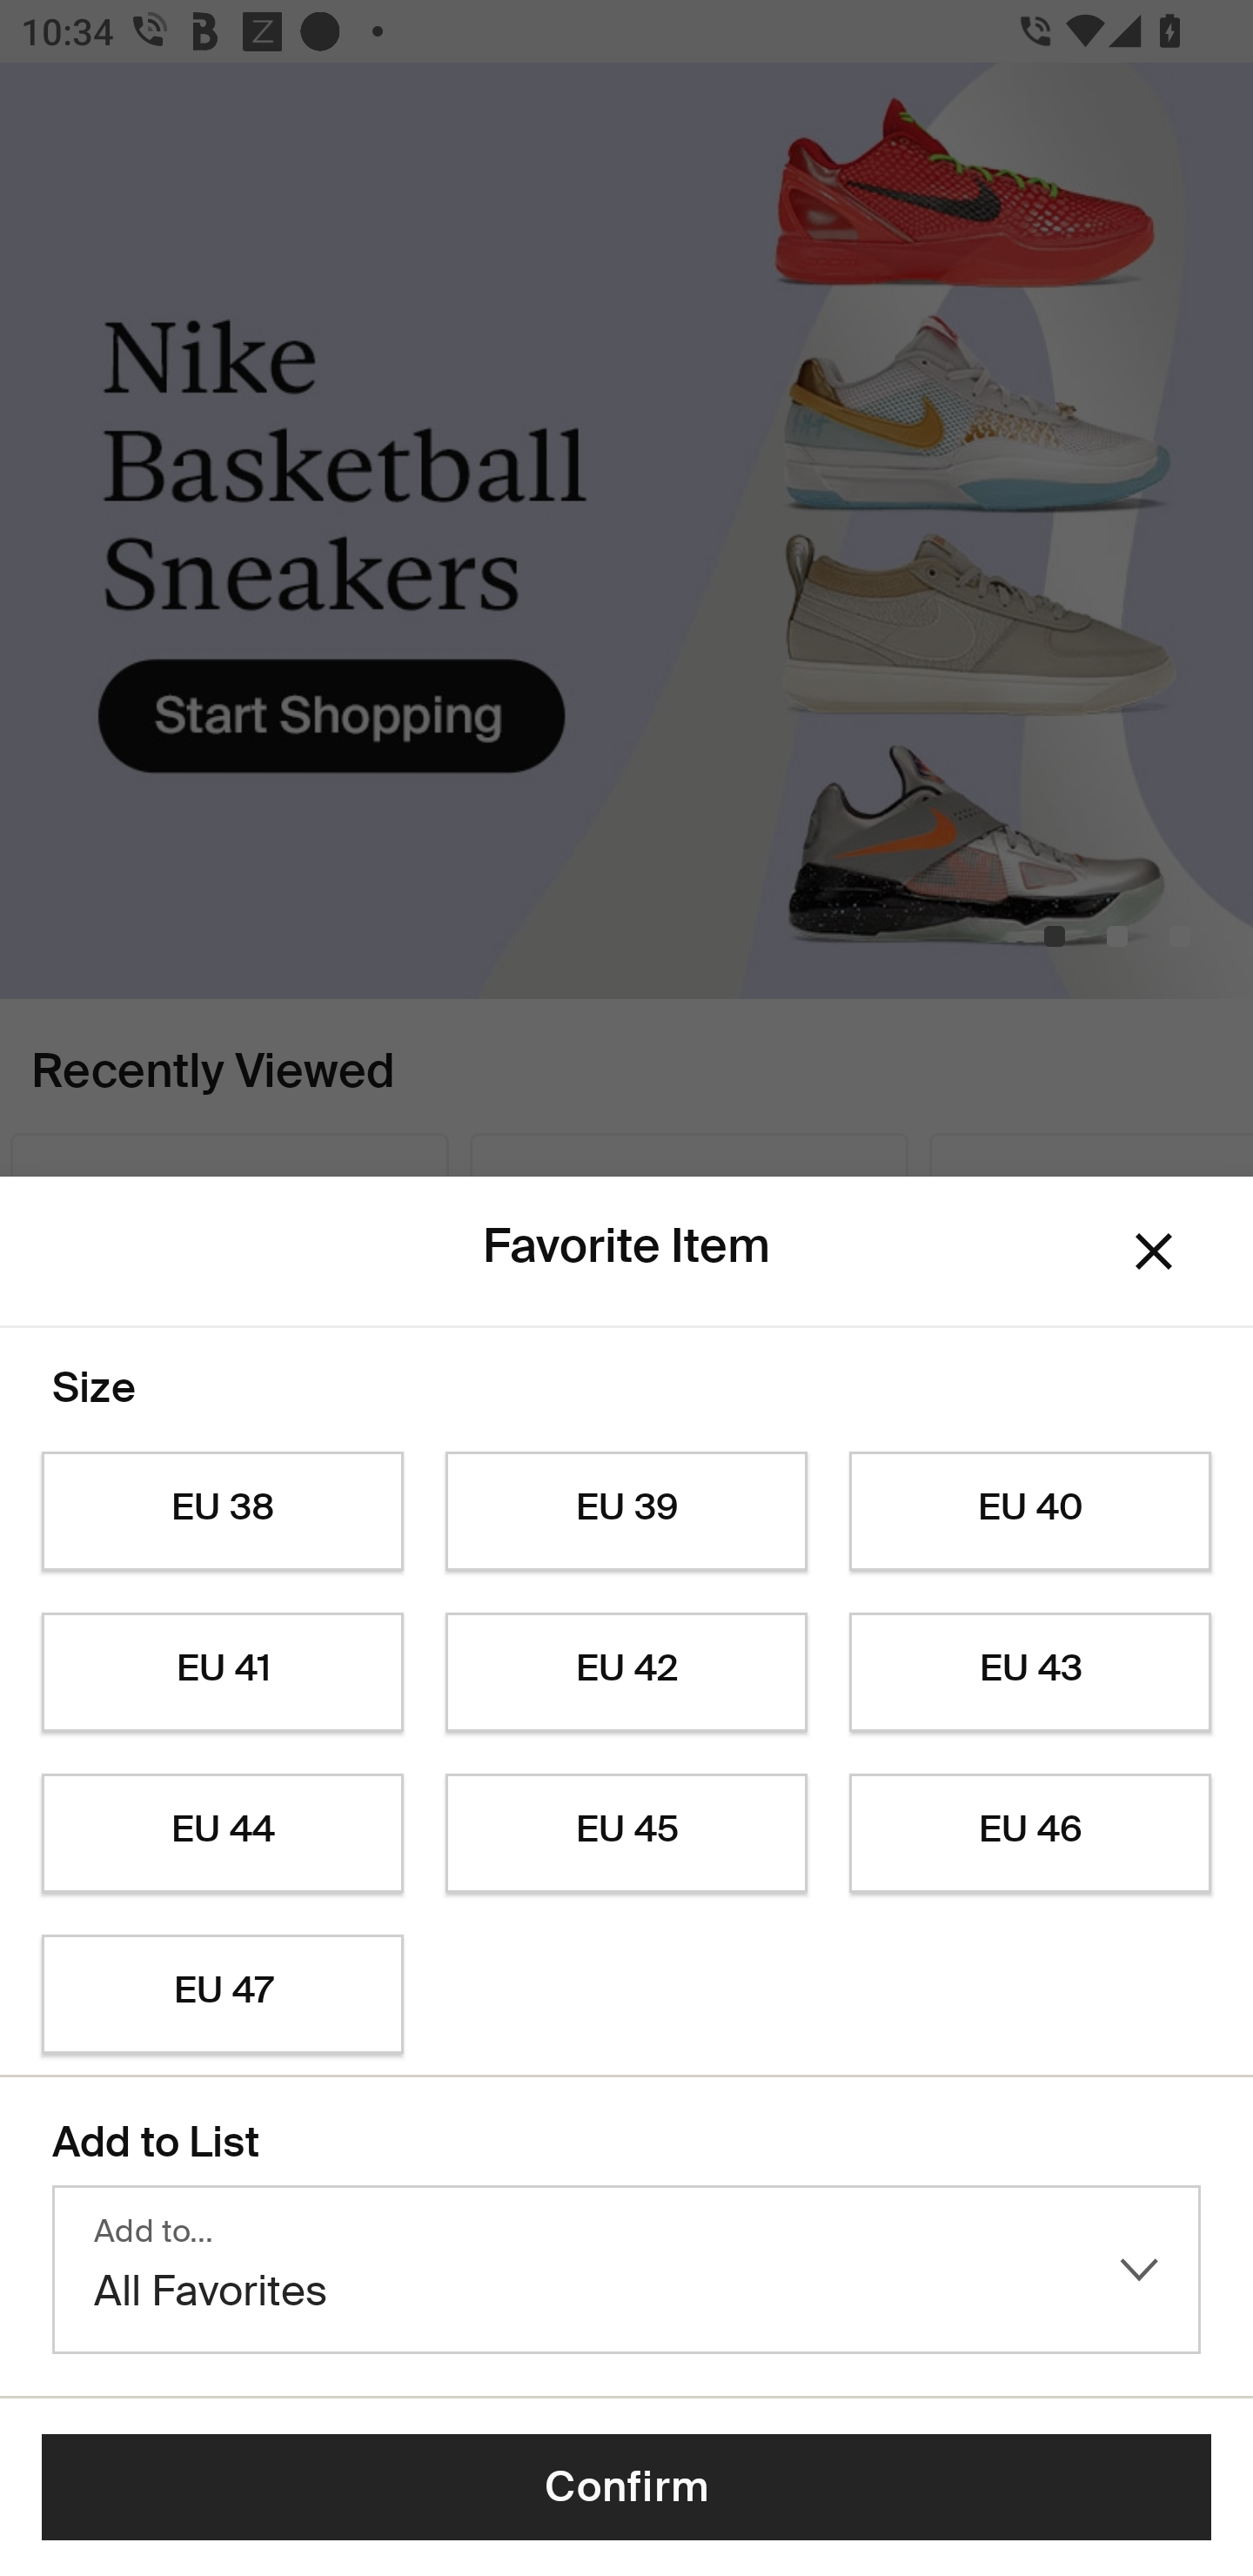  What do you see at coordinates (1030, 1673) in the screenshot?
I see `EU 43` at bounding box center [1030, 1673].